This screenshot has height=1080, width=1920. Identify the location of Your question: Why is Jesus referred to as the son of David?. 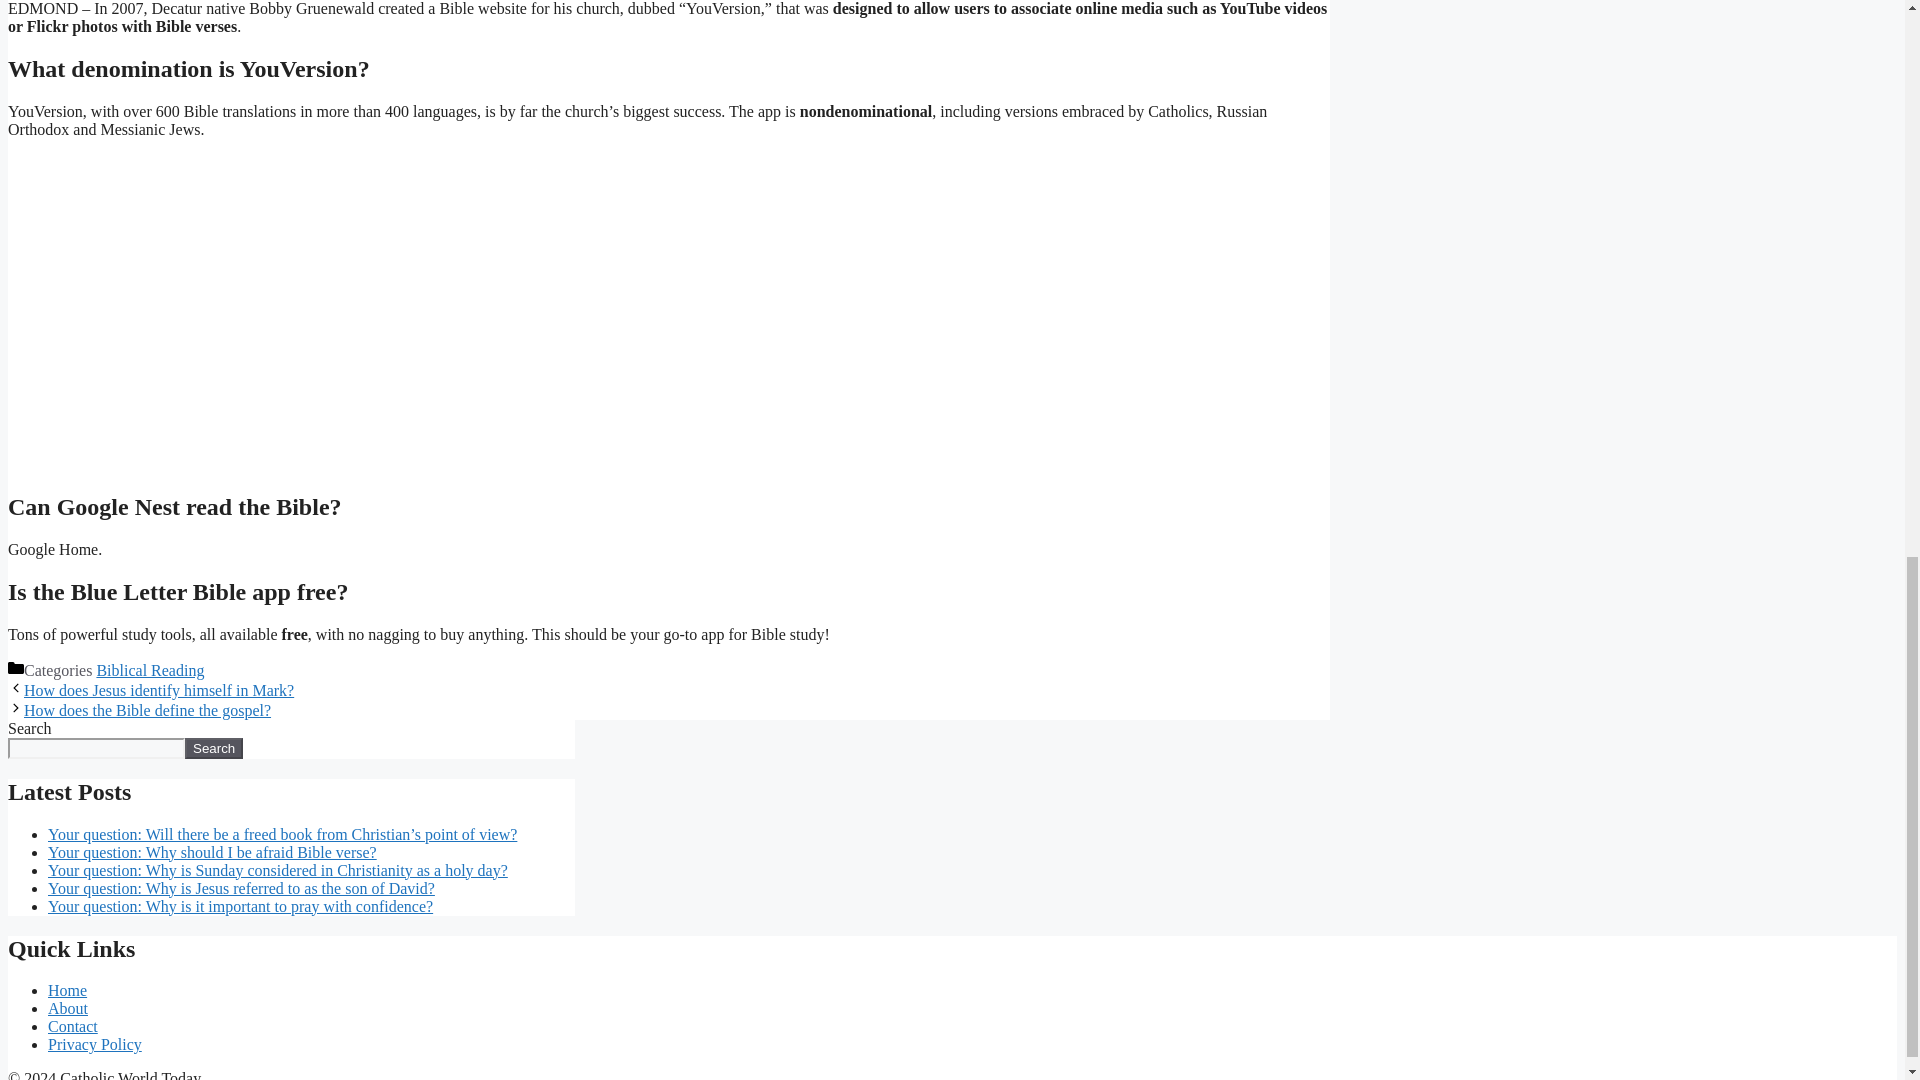
(242, 888).